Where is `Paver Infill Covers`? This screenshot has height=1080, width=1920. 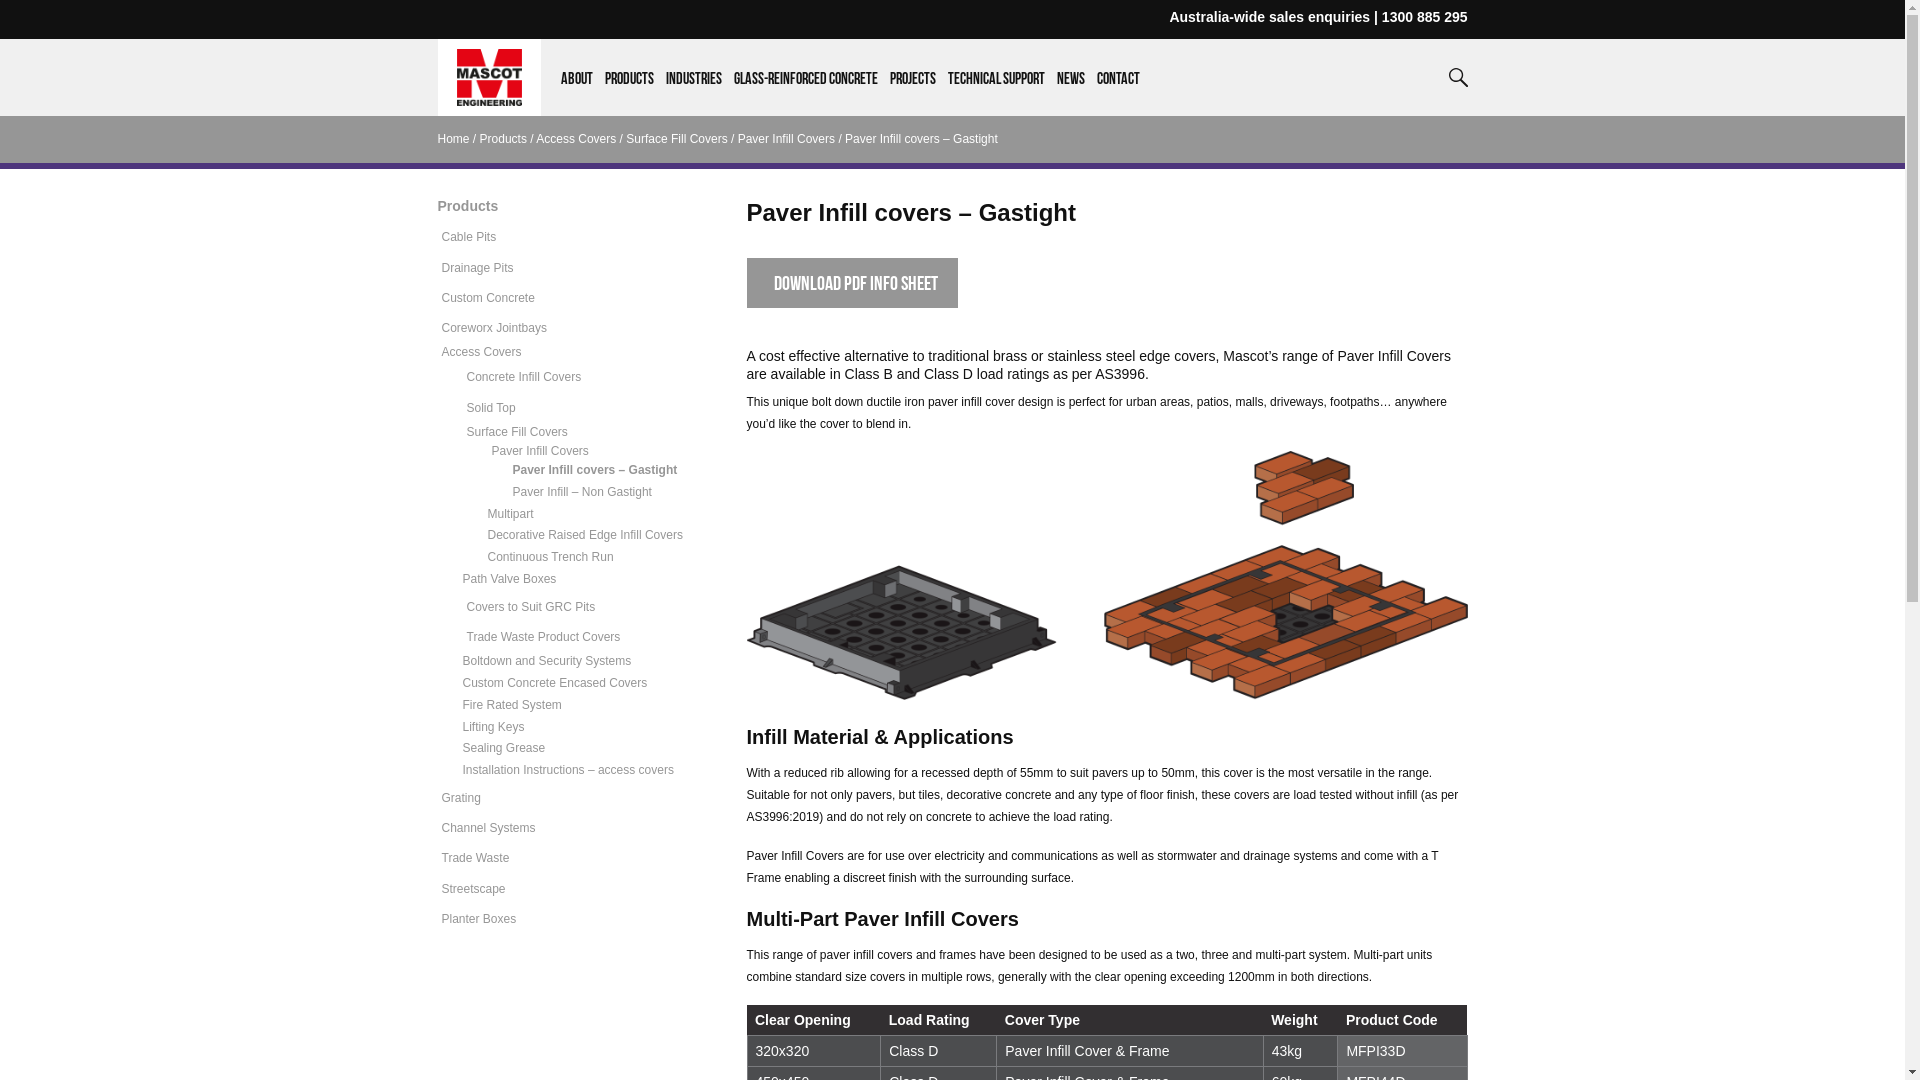 Paver Infill Covers is located at coordinates (786, 139).